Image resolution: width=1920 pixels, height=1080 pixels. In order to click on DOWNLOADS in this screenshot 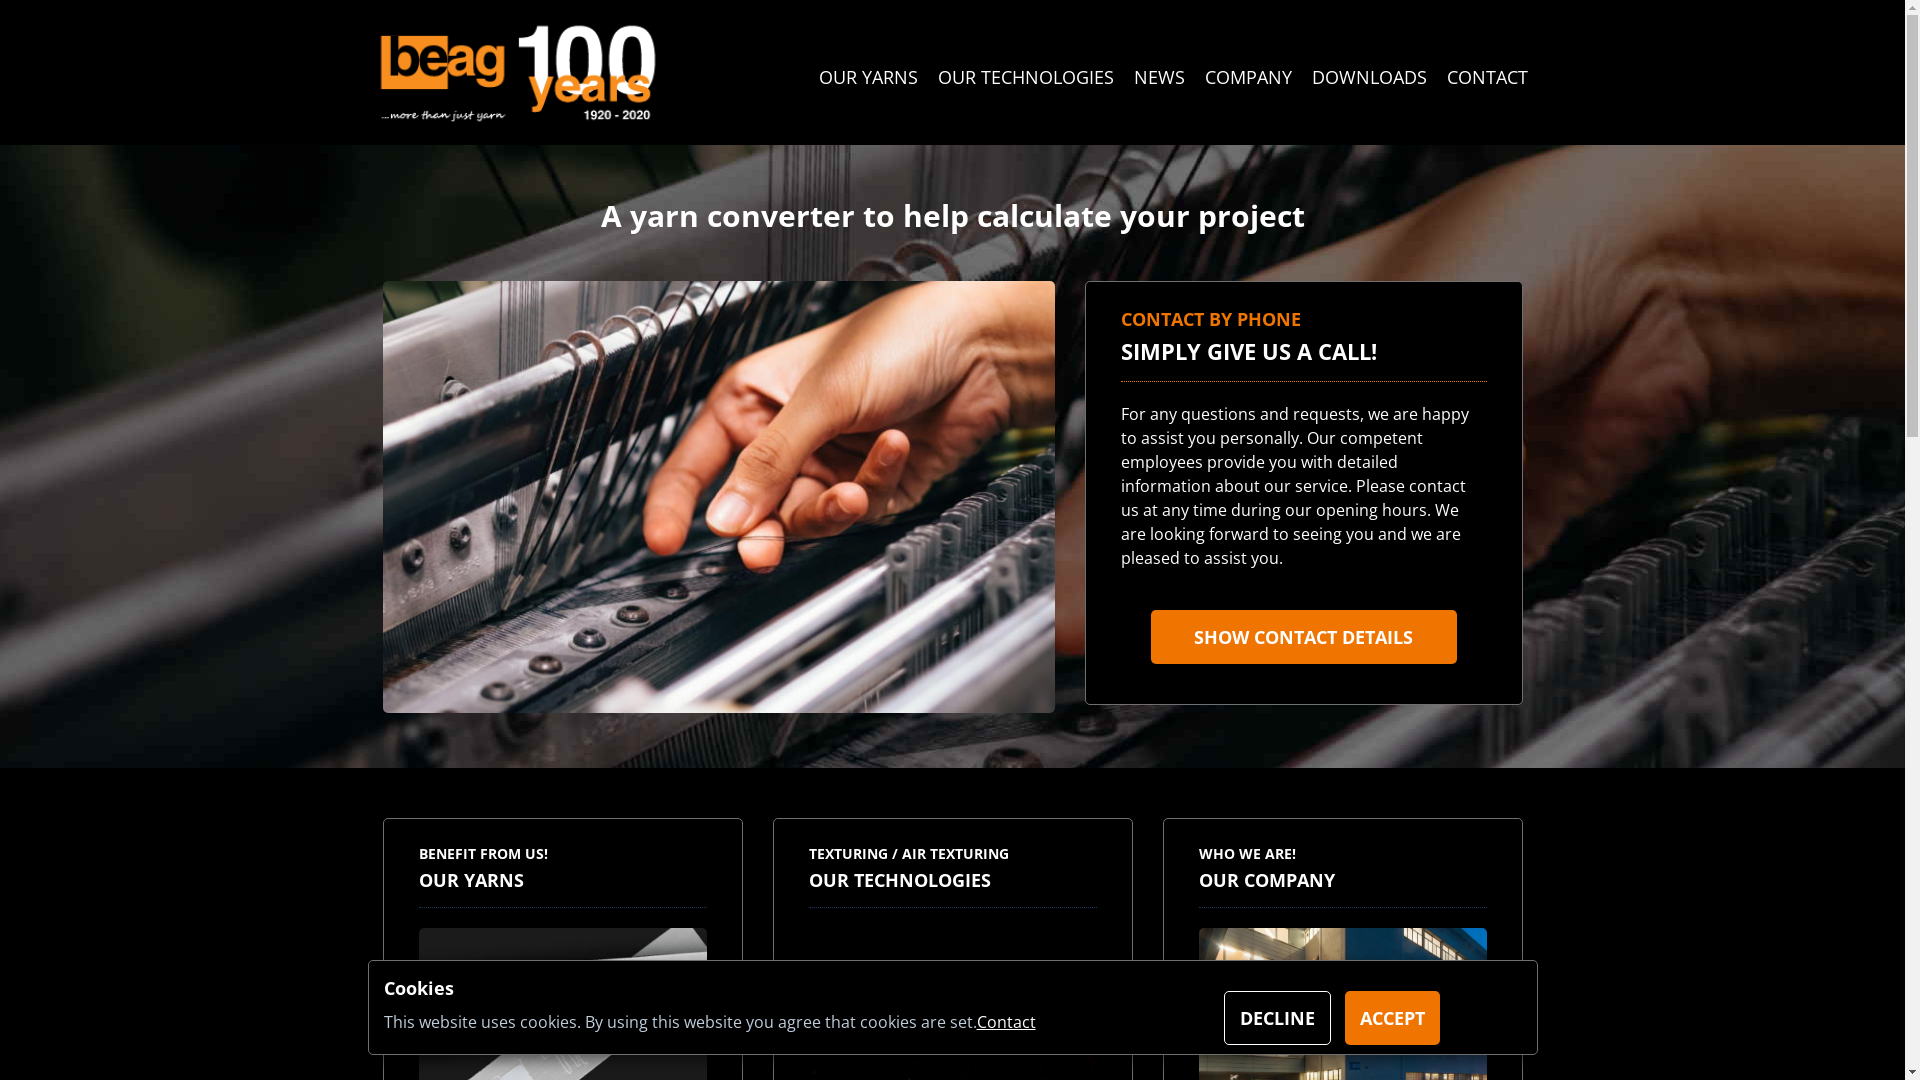, I will do `click(1370, 76)`.